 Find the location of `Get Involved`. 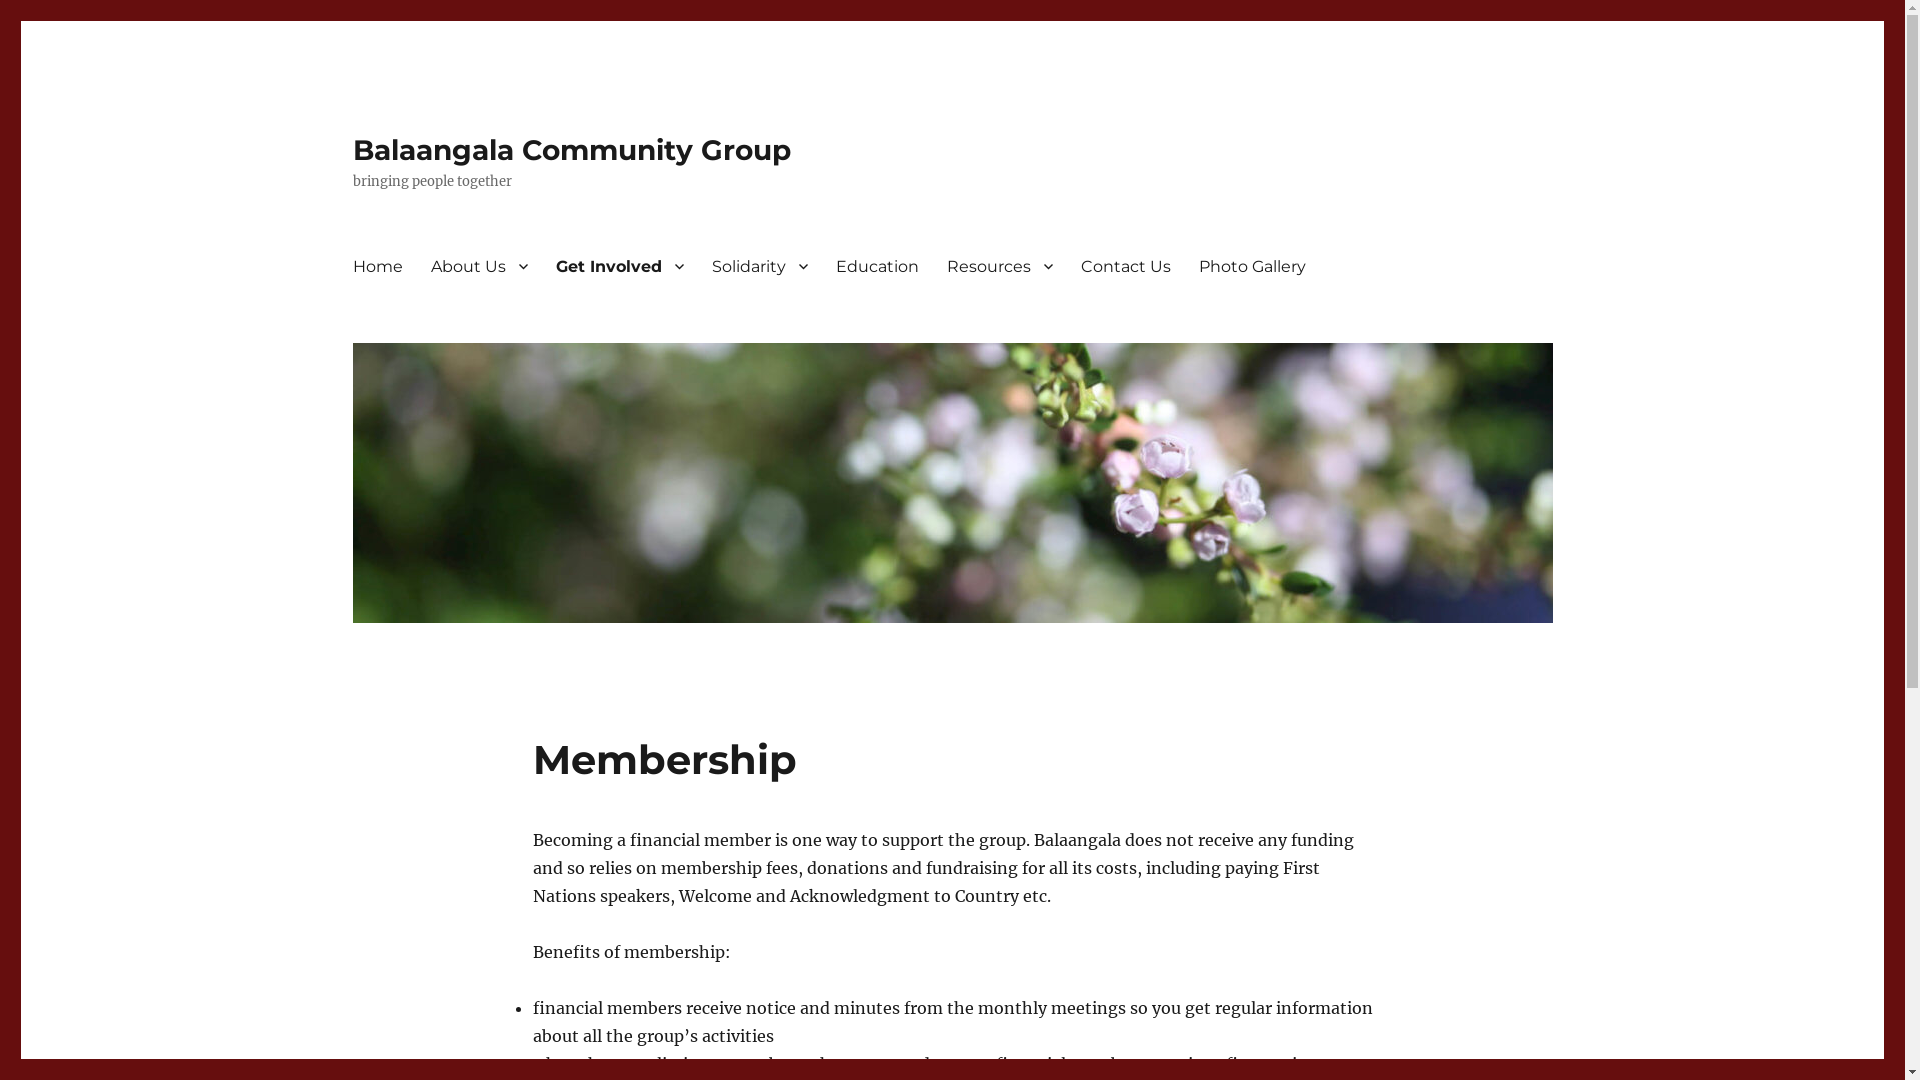

Get Involved is located at coordinates (620, 266).